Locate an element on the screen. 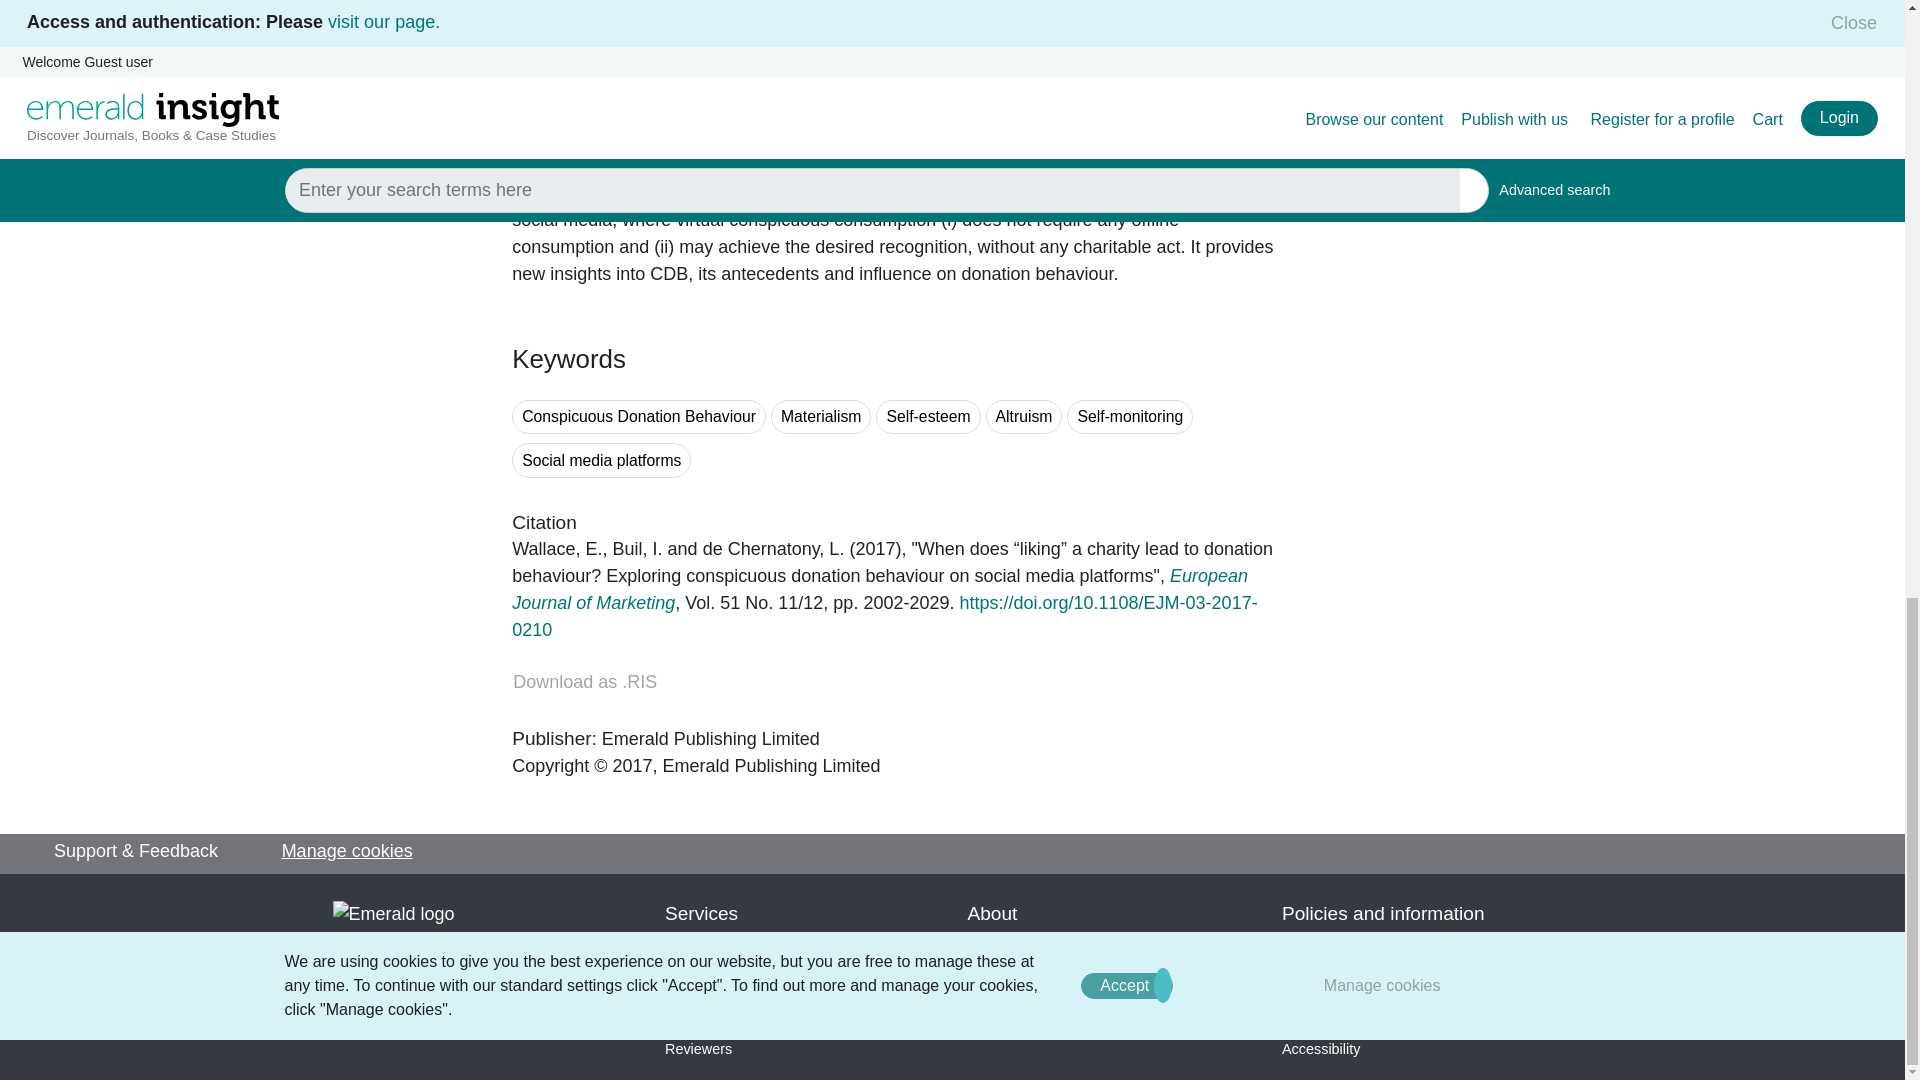  Search for keyword Altruism is located at coordinates (1024, 417).